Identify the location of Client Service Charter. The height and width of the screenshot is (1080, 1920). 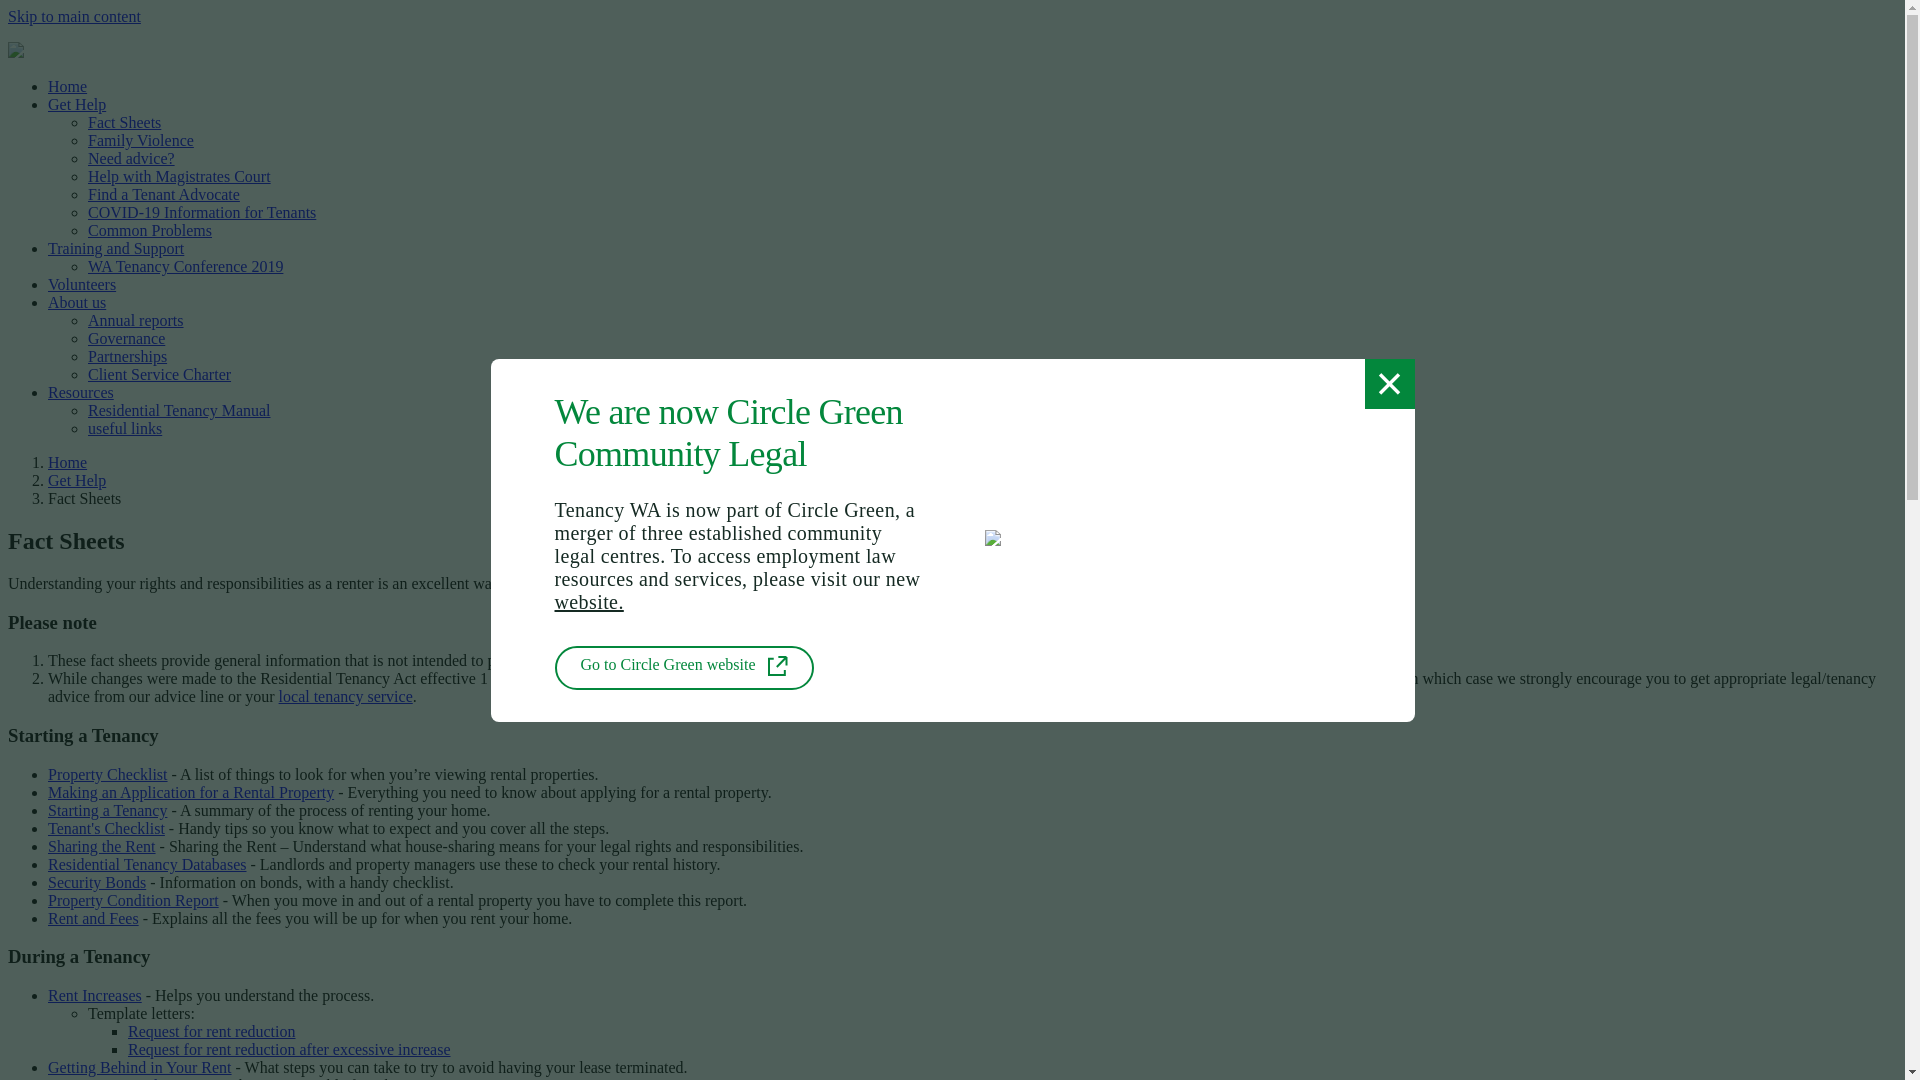
(160, 374).